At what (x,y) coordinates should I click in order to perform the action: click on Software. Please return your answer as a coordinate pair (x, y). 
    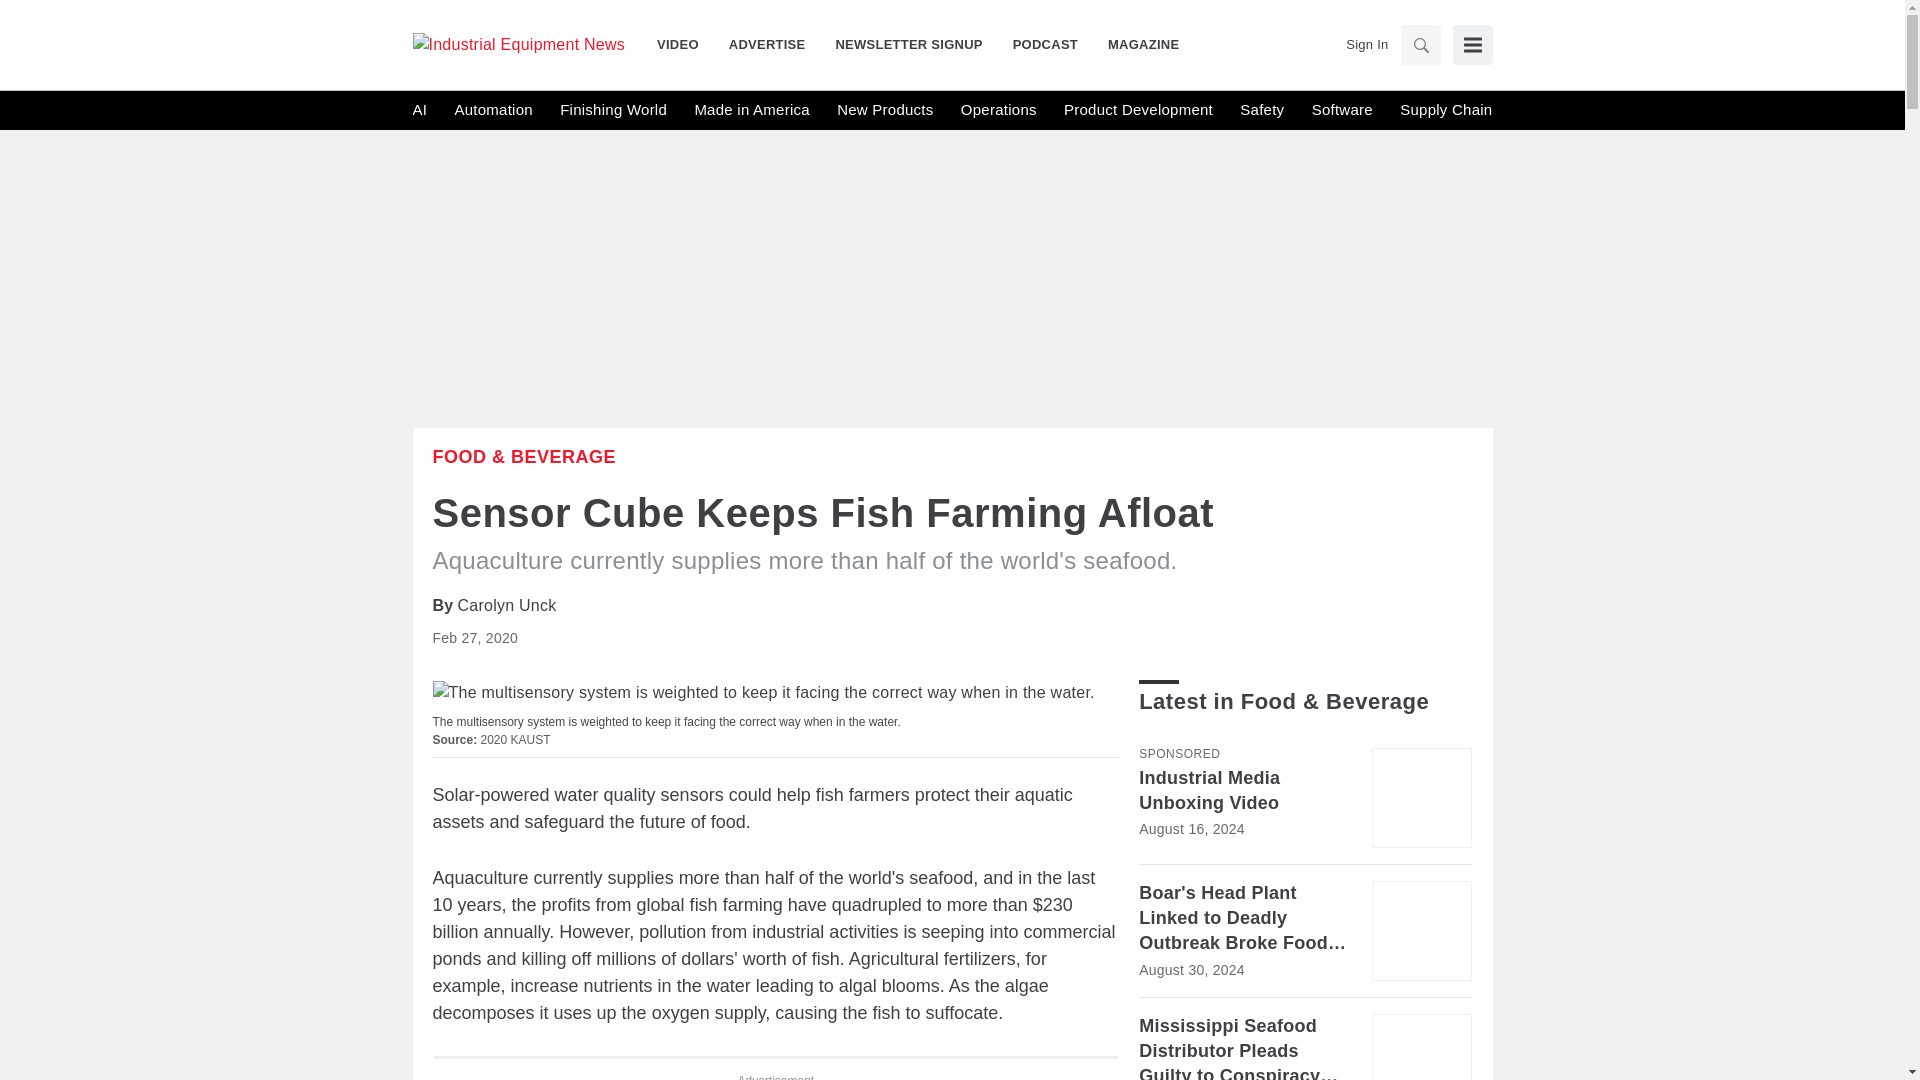
    Looking at the image, I should click on (1342, 110).